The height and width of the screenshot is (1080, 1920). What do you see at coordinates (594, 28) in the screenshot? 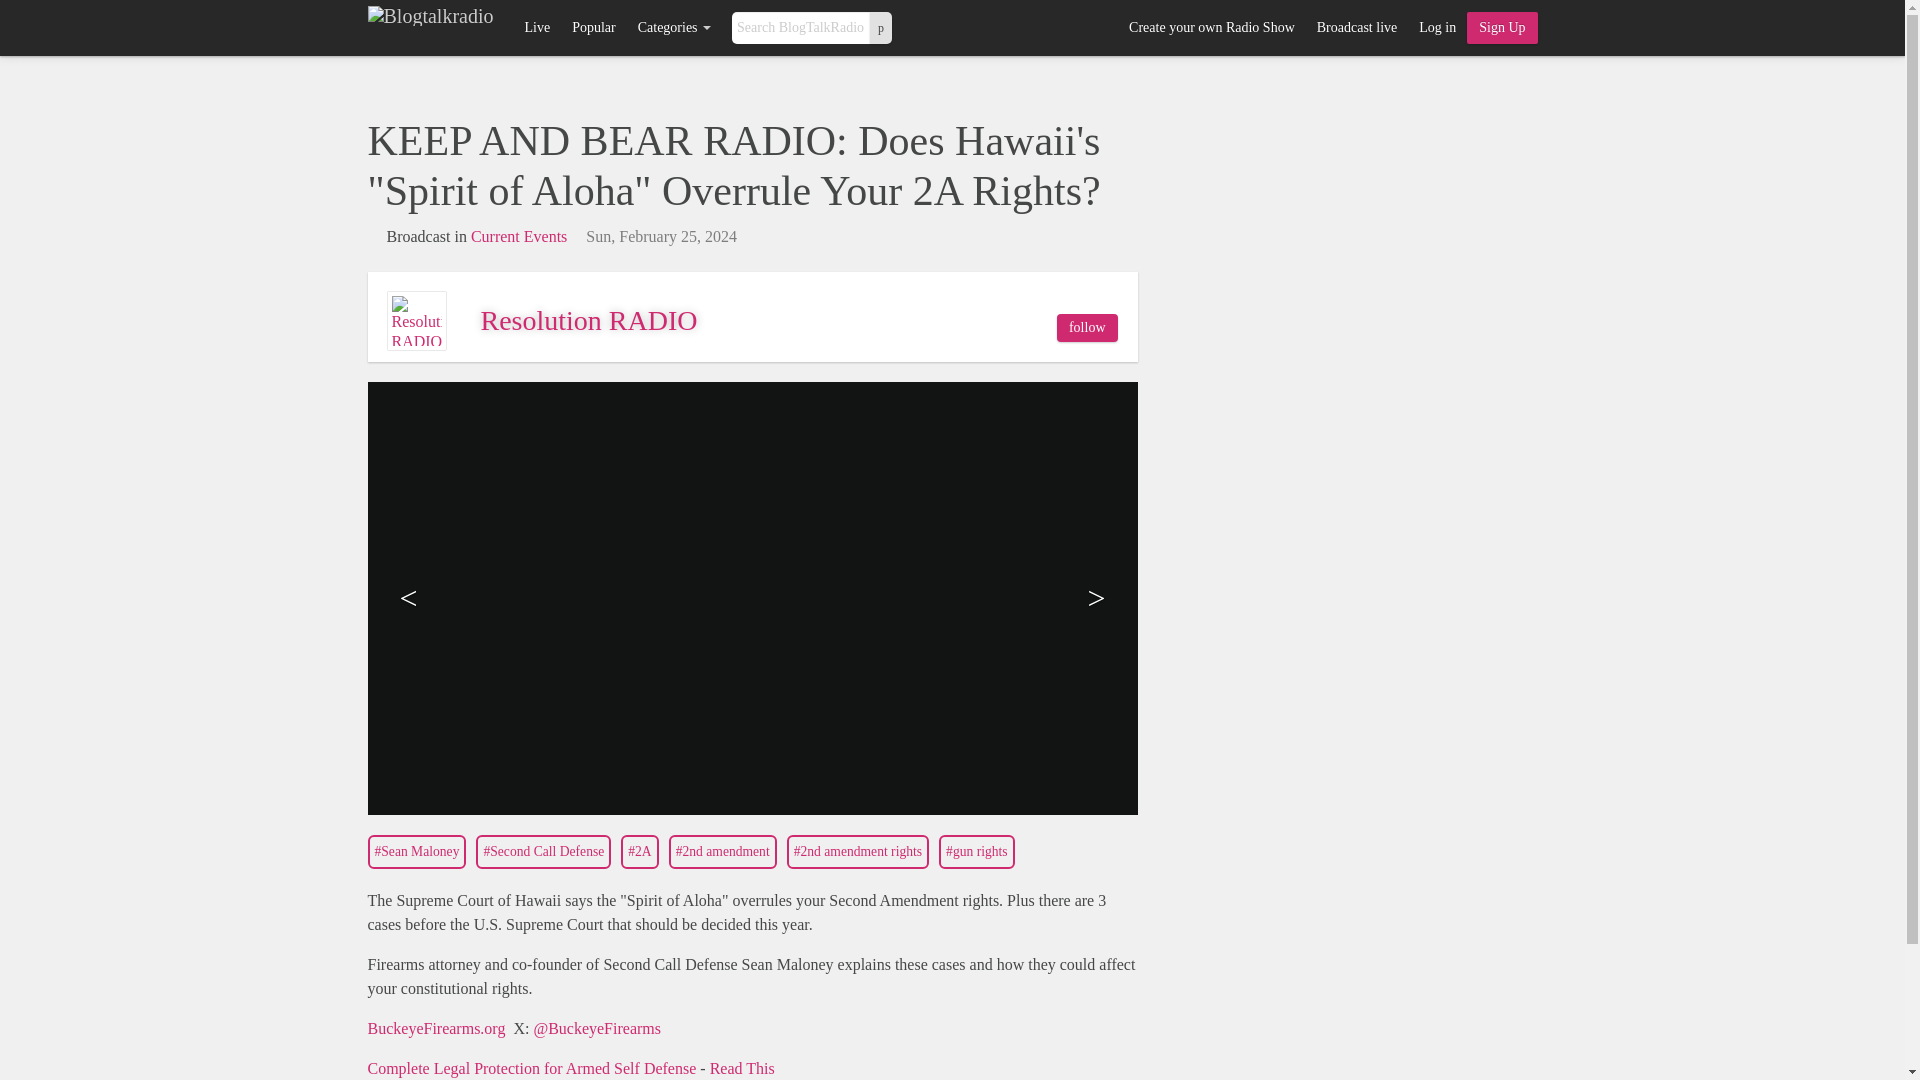
I see `Popular` at bounding box center [594, 28].